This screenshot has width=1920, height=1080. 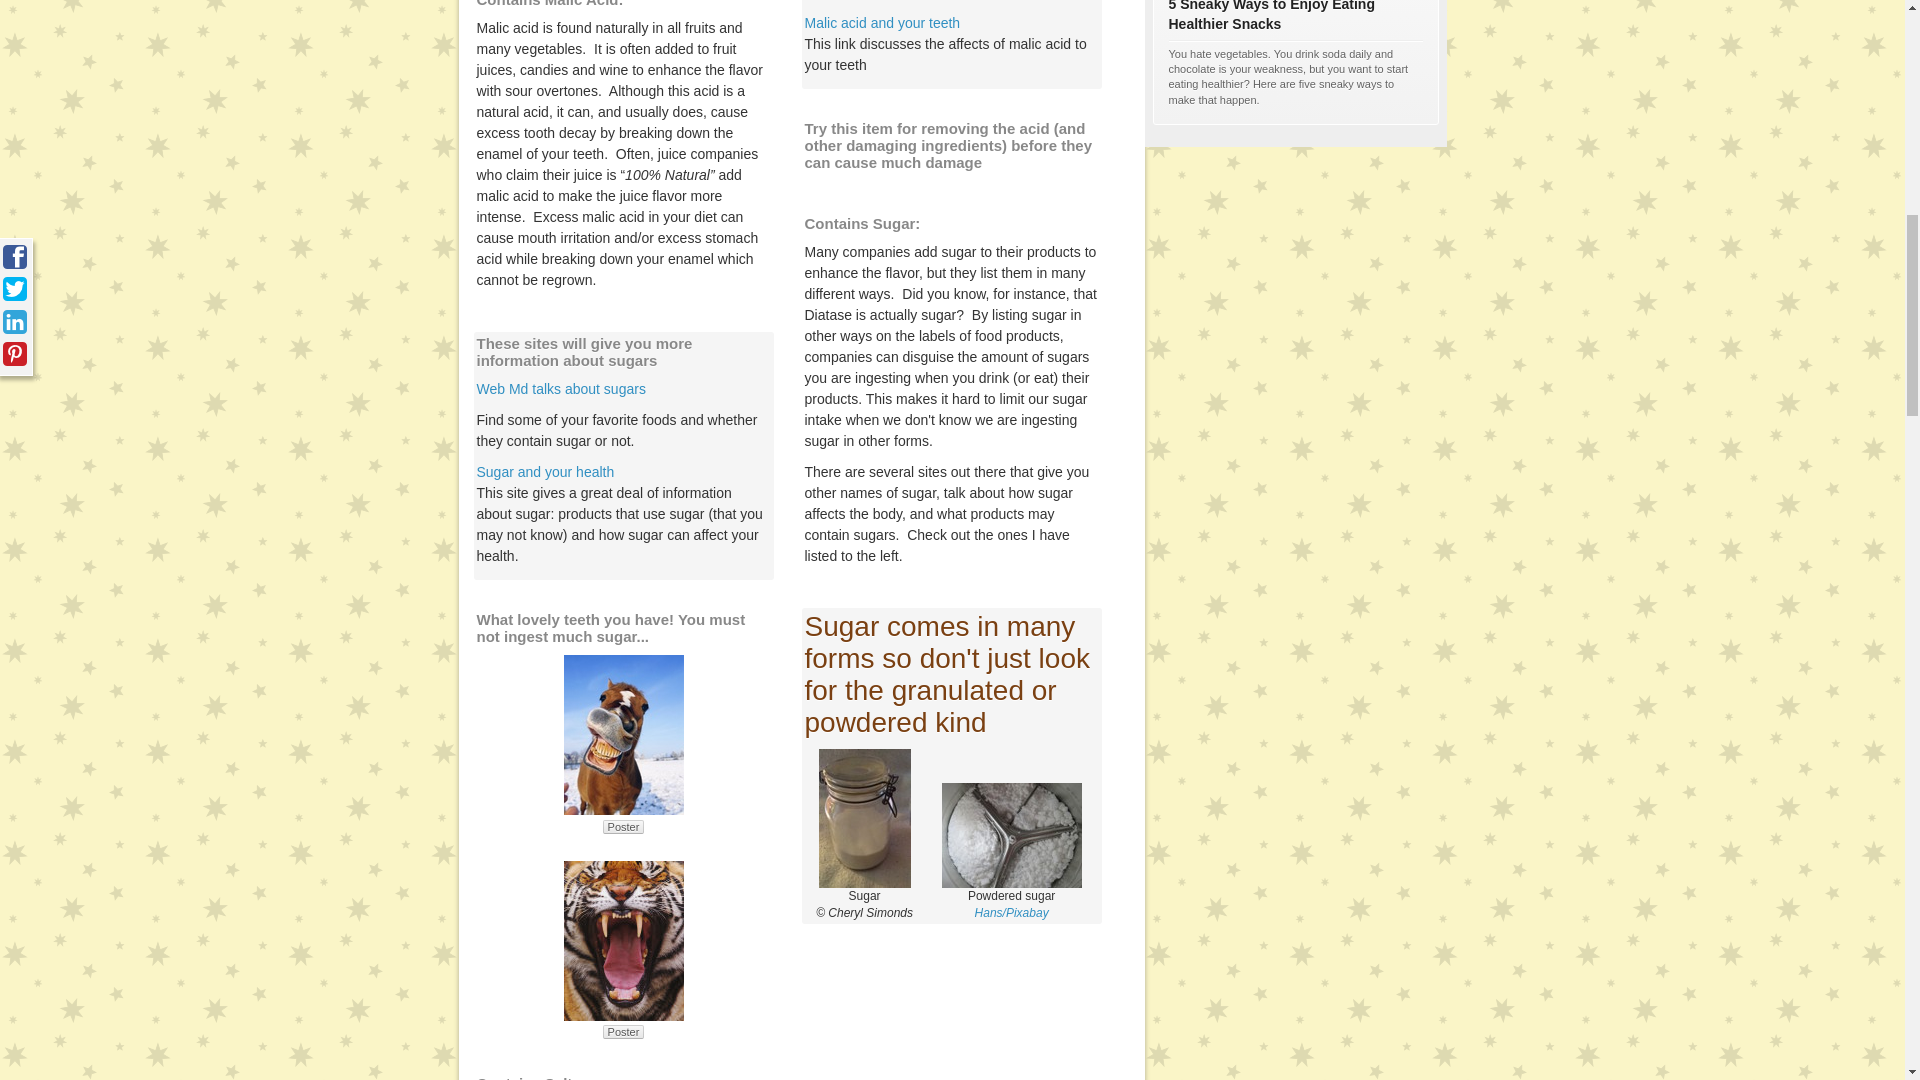 I want to click on Poster, so click(x=624, y=826).